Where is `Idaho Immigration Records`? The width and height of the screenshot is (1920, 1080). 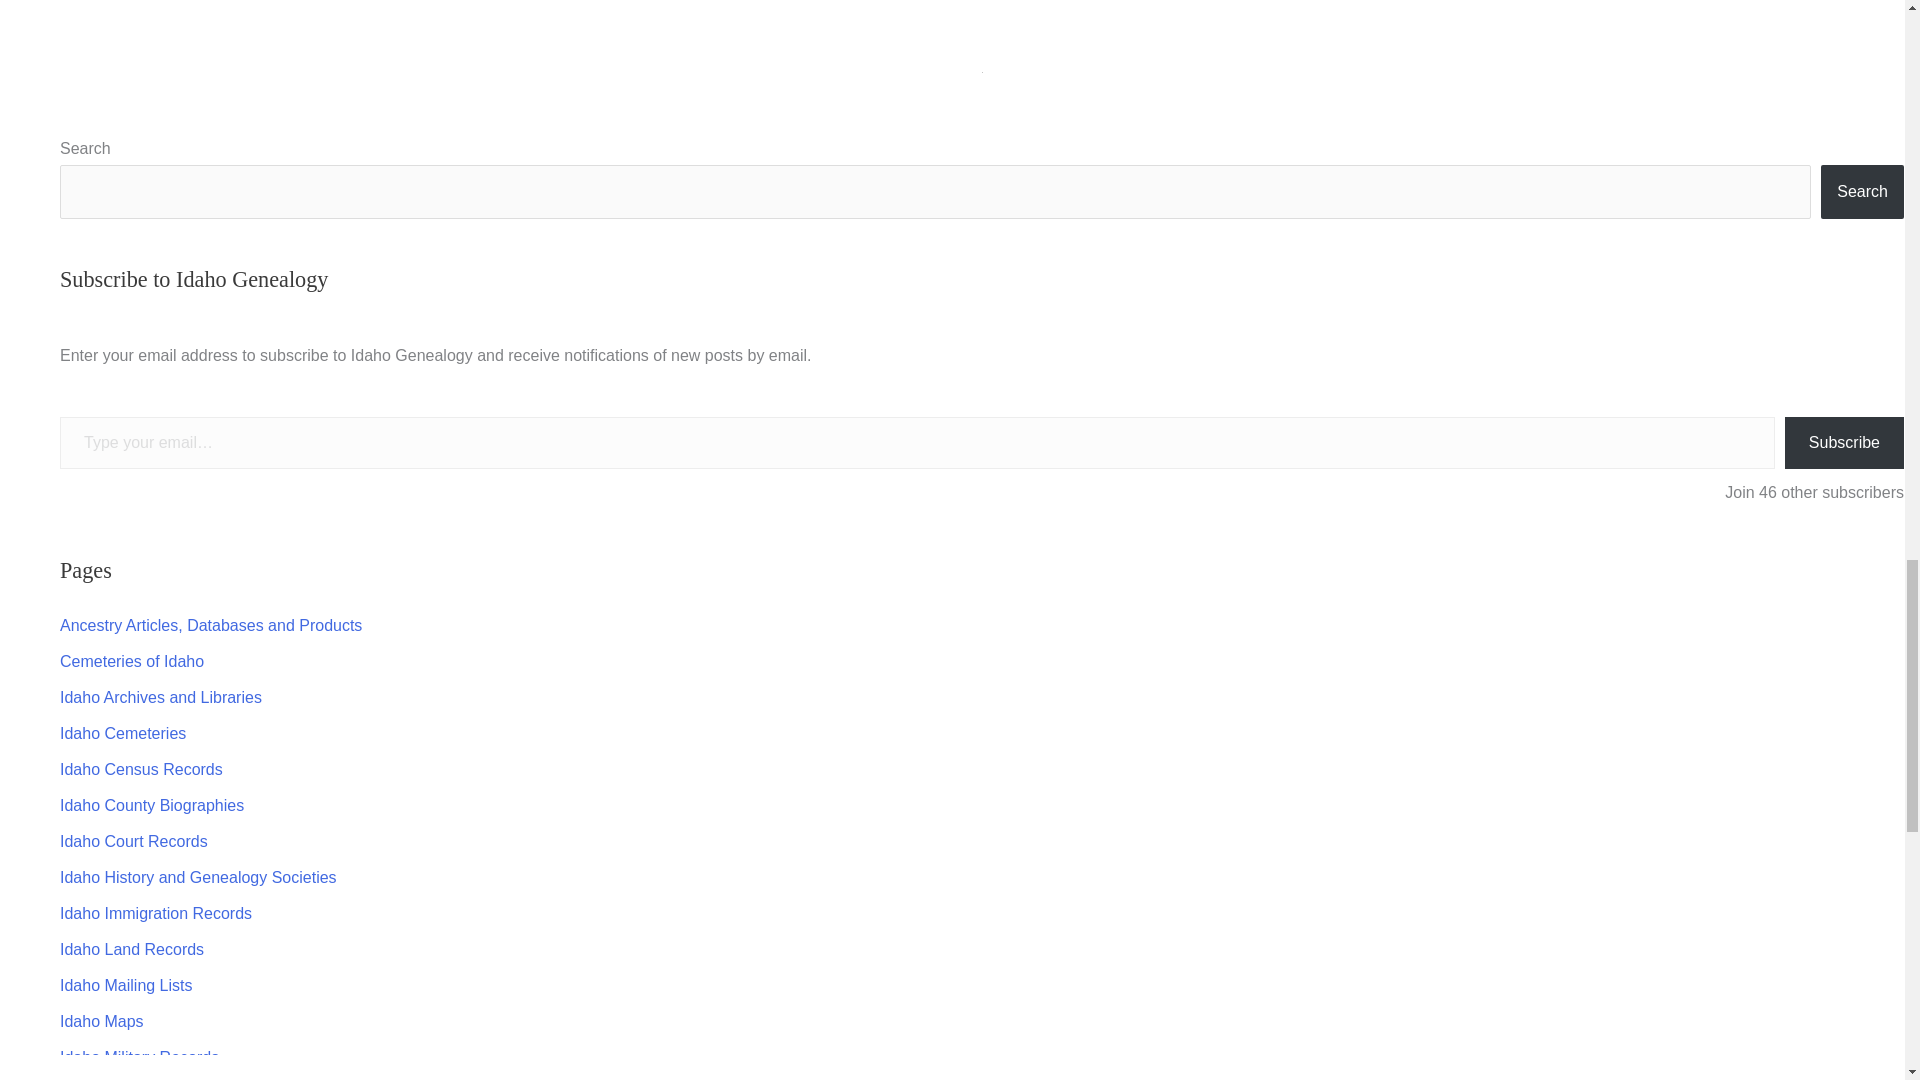 Idaho Immigration Records is located at coordinates (155, 914).